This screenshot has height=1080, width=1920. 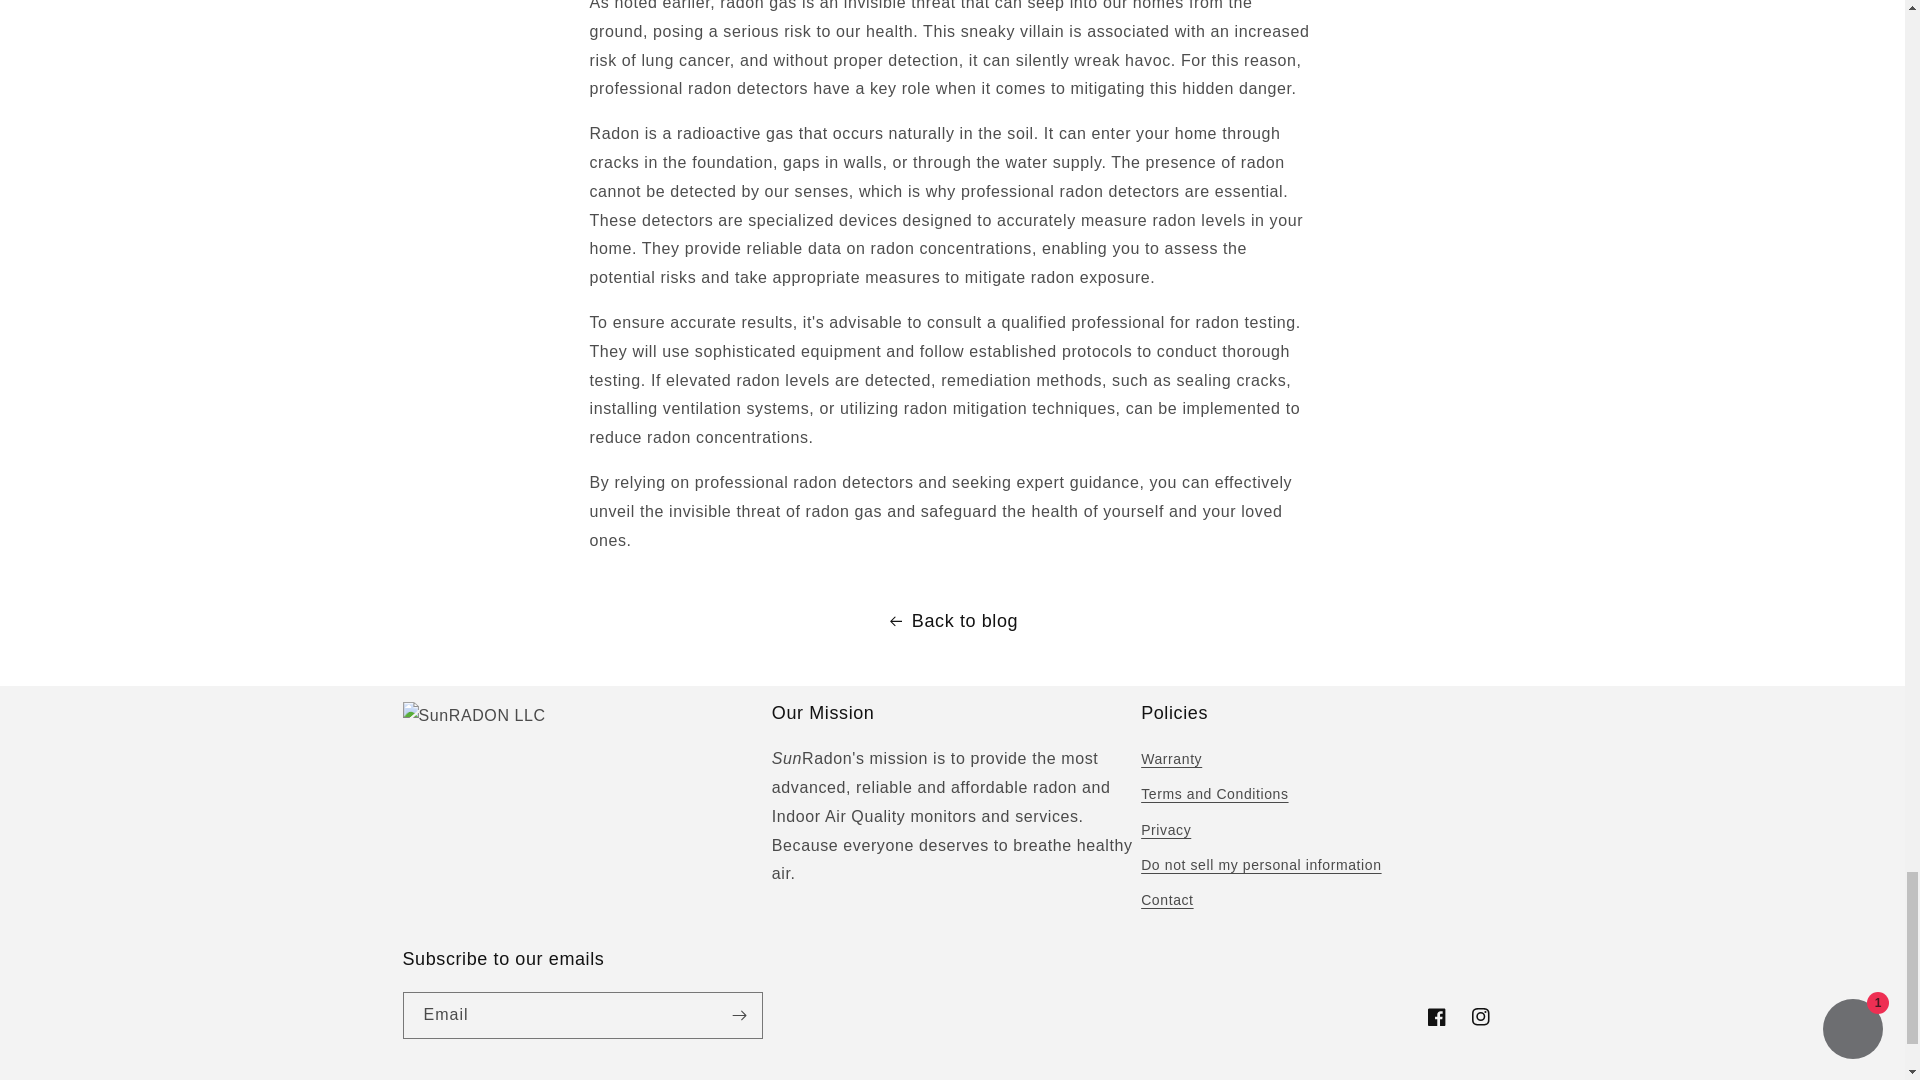 I want to click on Facebook, so click(x=1435, y=1016).